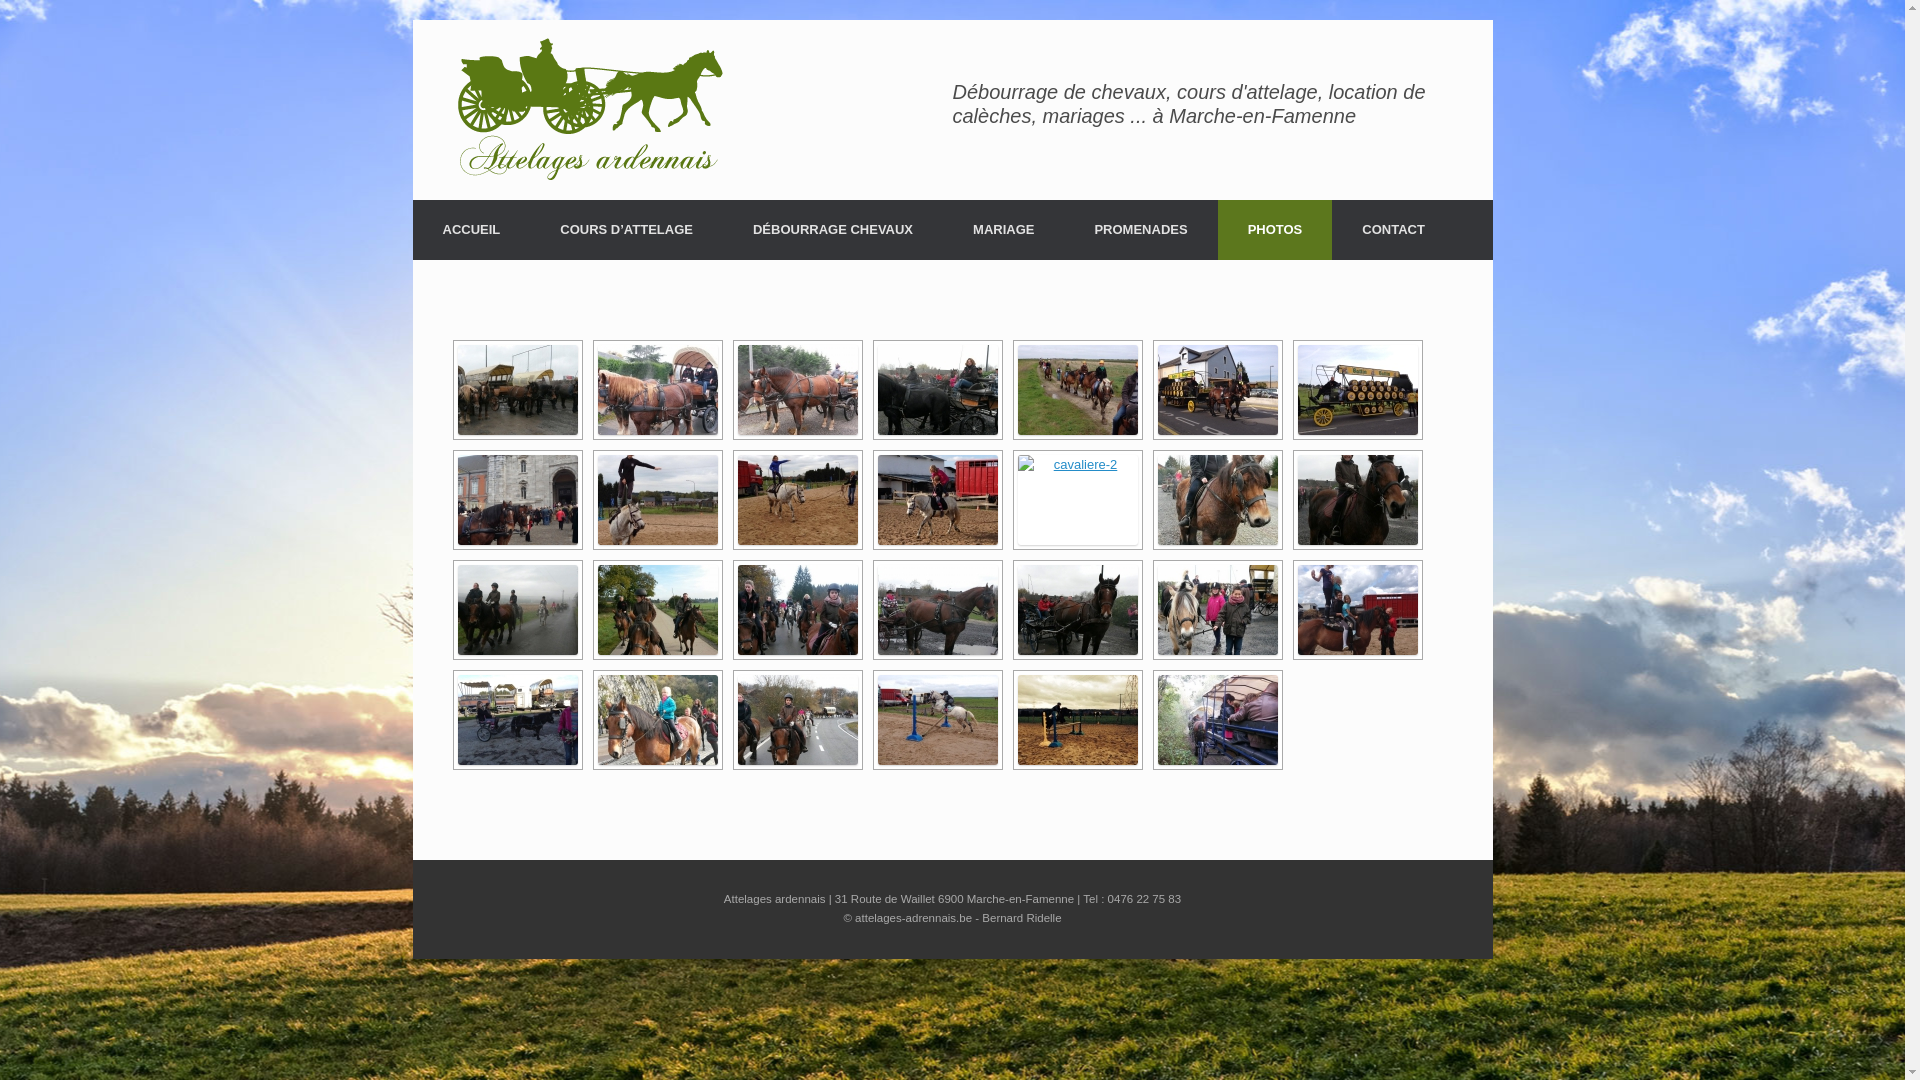 The height and width of the screenshot is (1080, 1920). Describe the element at coordinates (1358, 389) in the screenshot. I see `battin` at that location.